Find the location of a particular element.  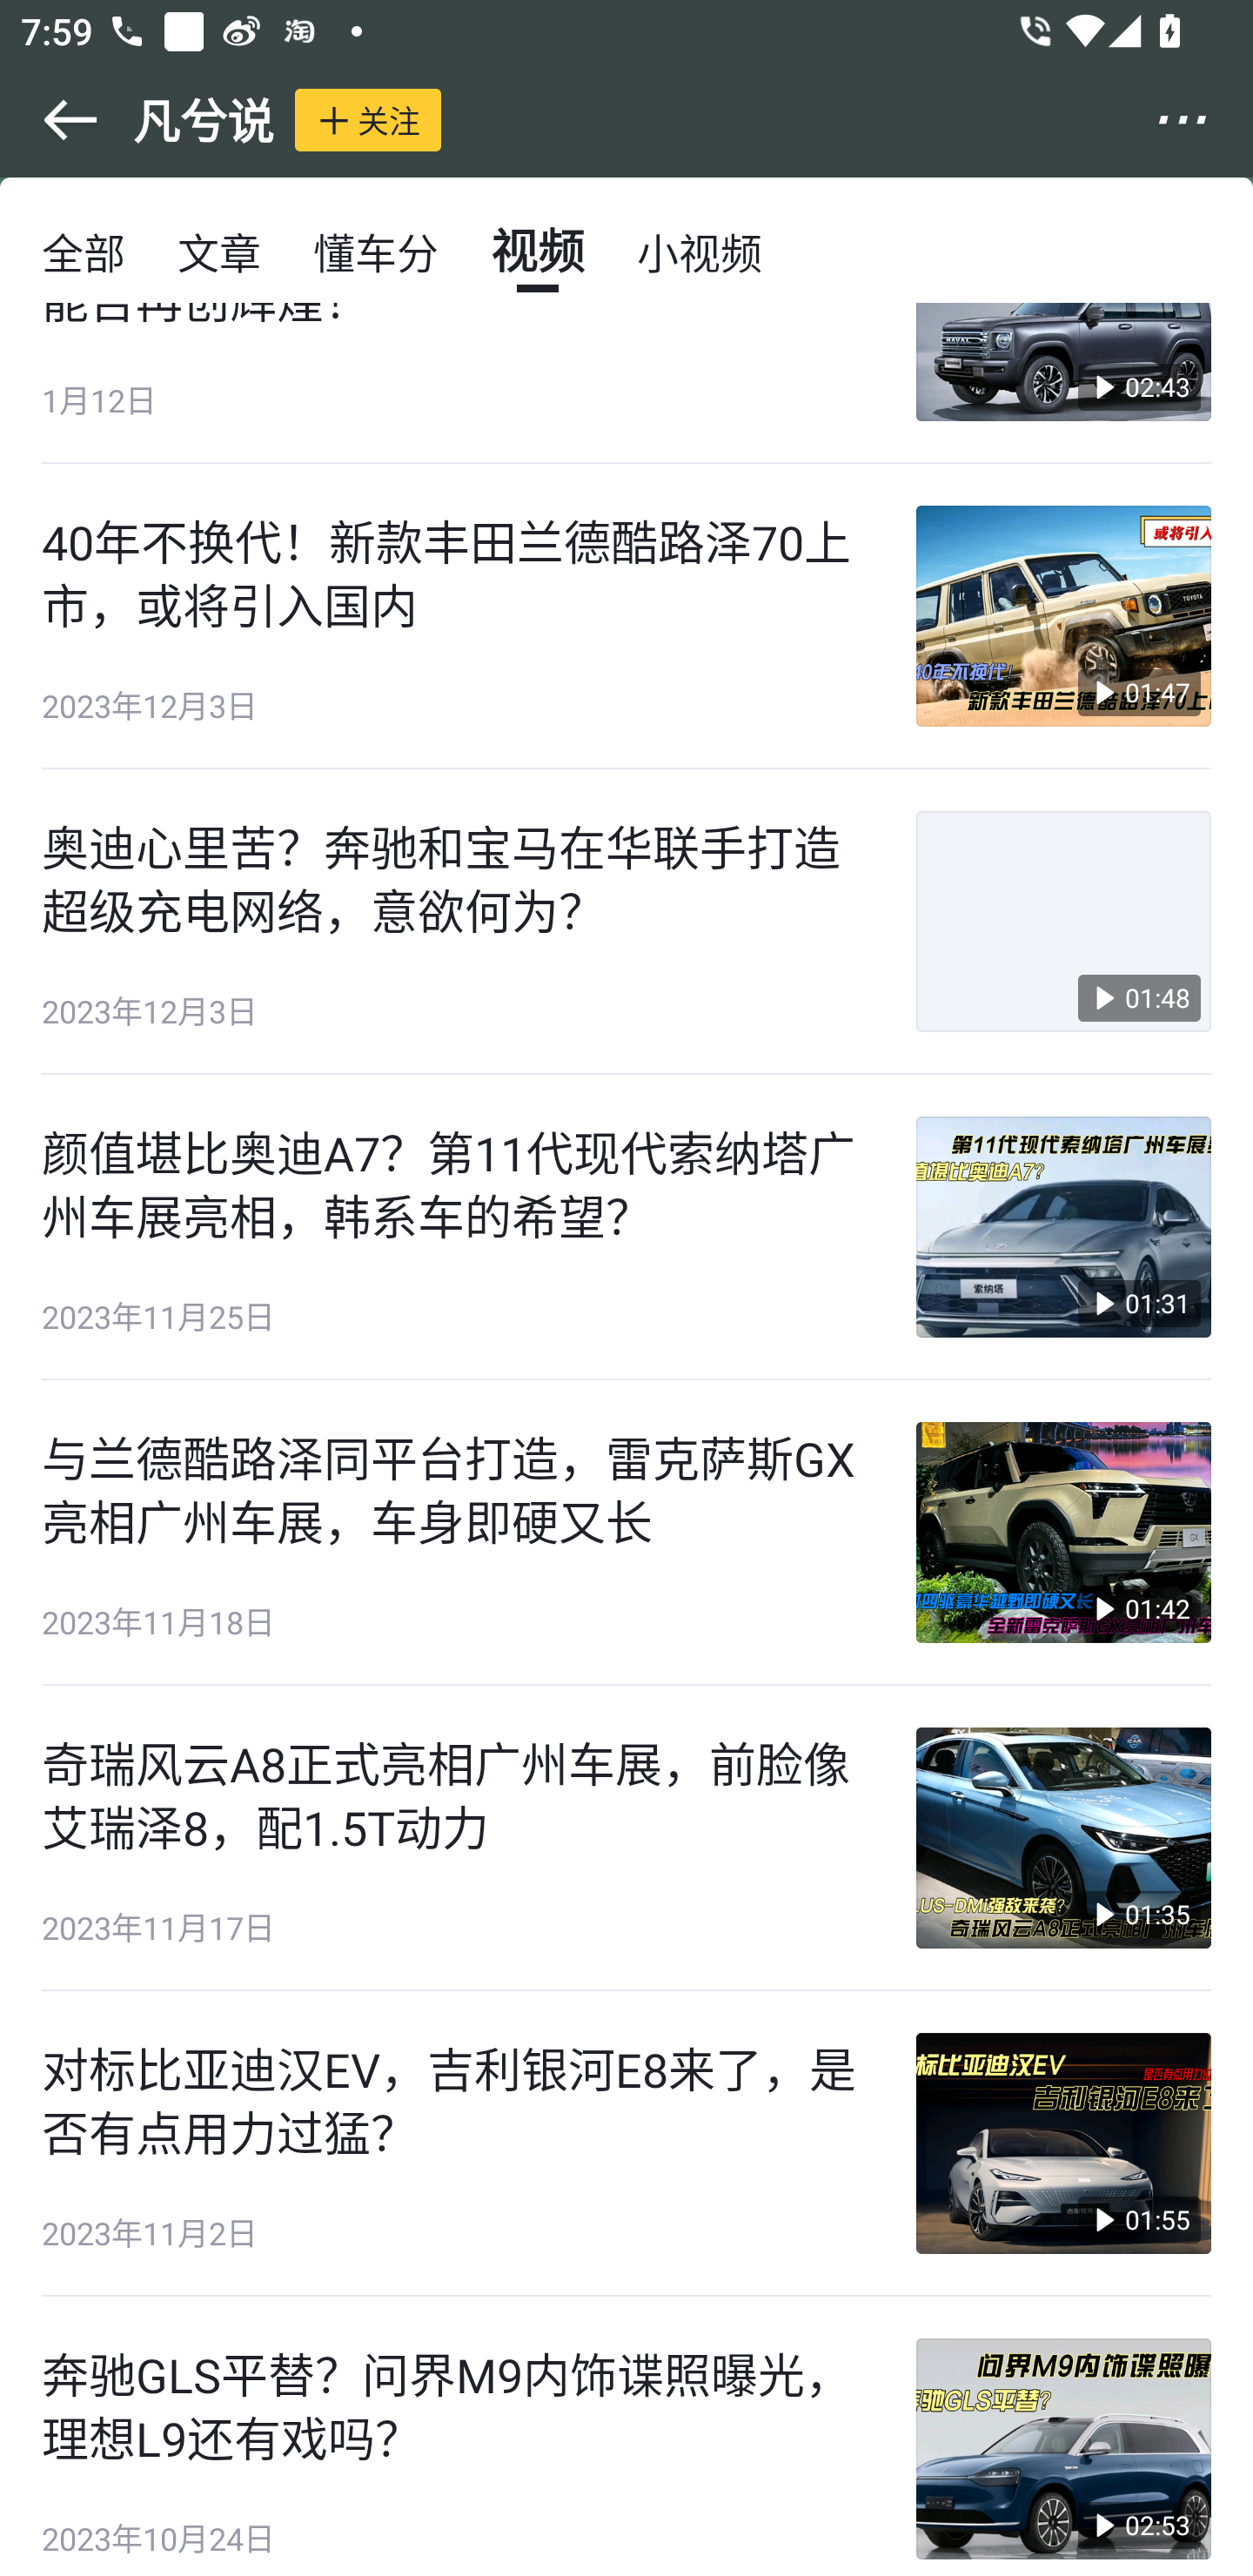

 关注 is located at coordinates (367, 119).